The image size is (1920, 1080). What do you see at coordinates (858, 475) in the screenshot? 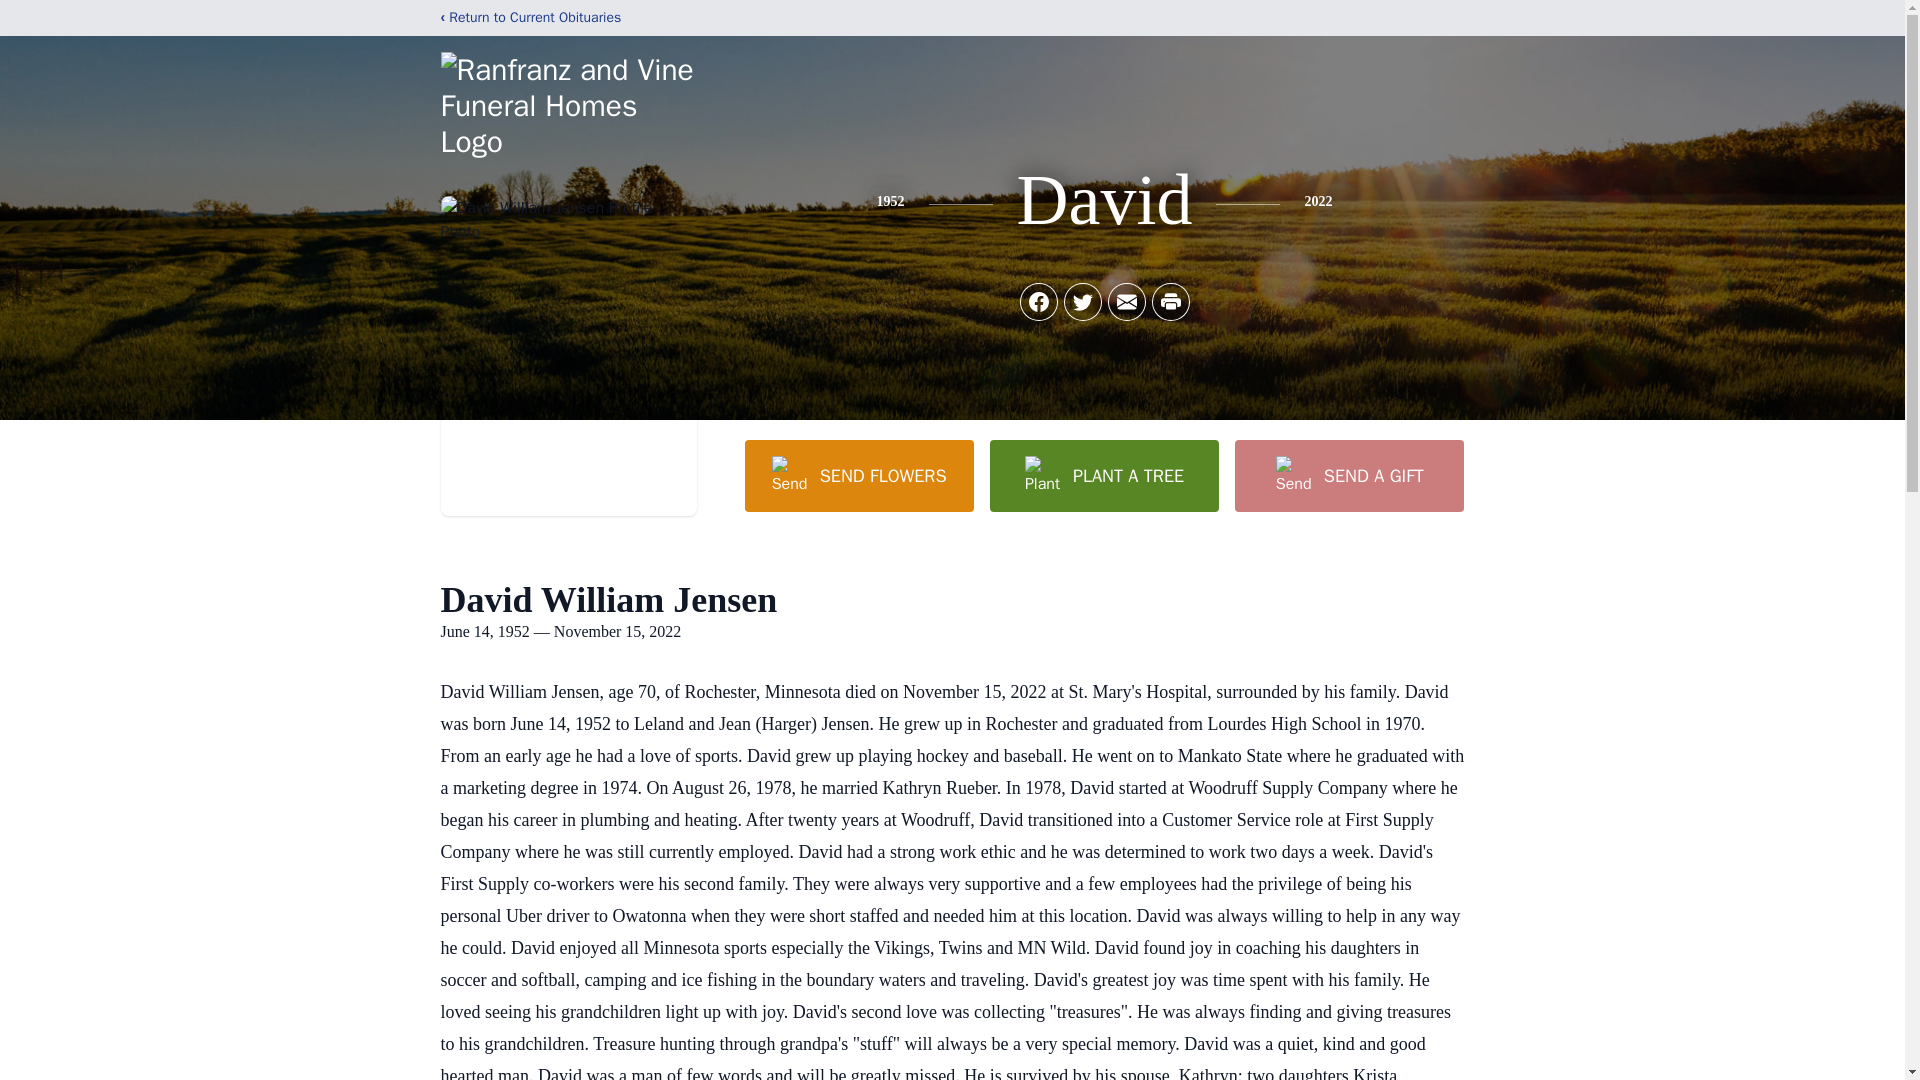
I see `SEND FLOWERS` at bounding box center [858, 475].